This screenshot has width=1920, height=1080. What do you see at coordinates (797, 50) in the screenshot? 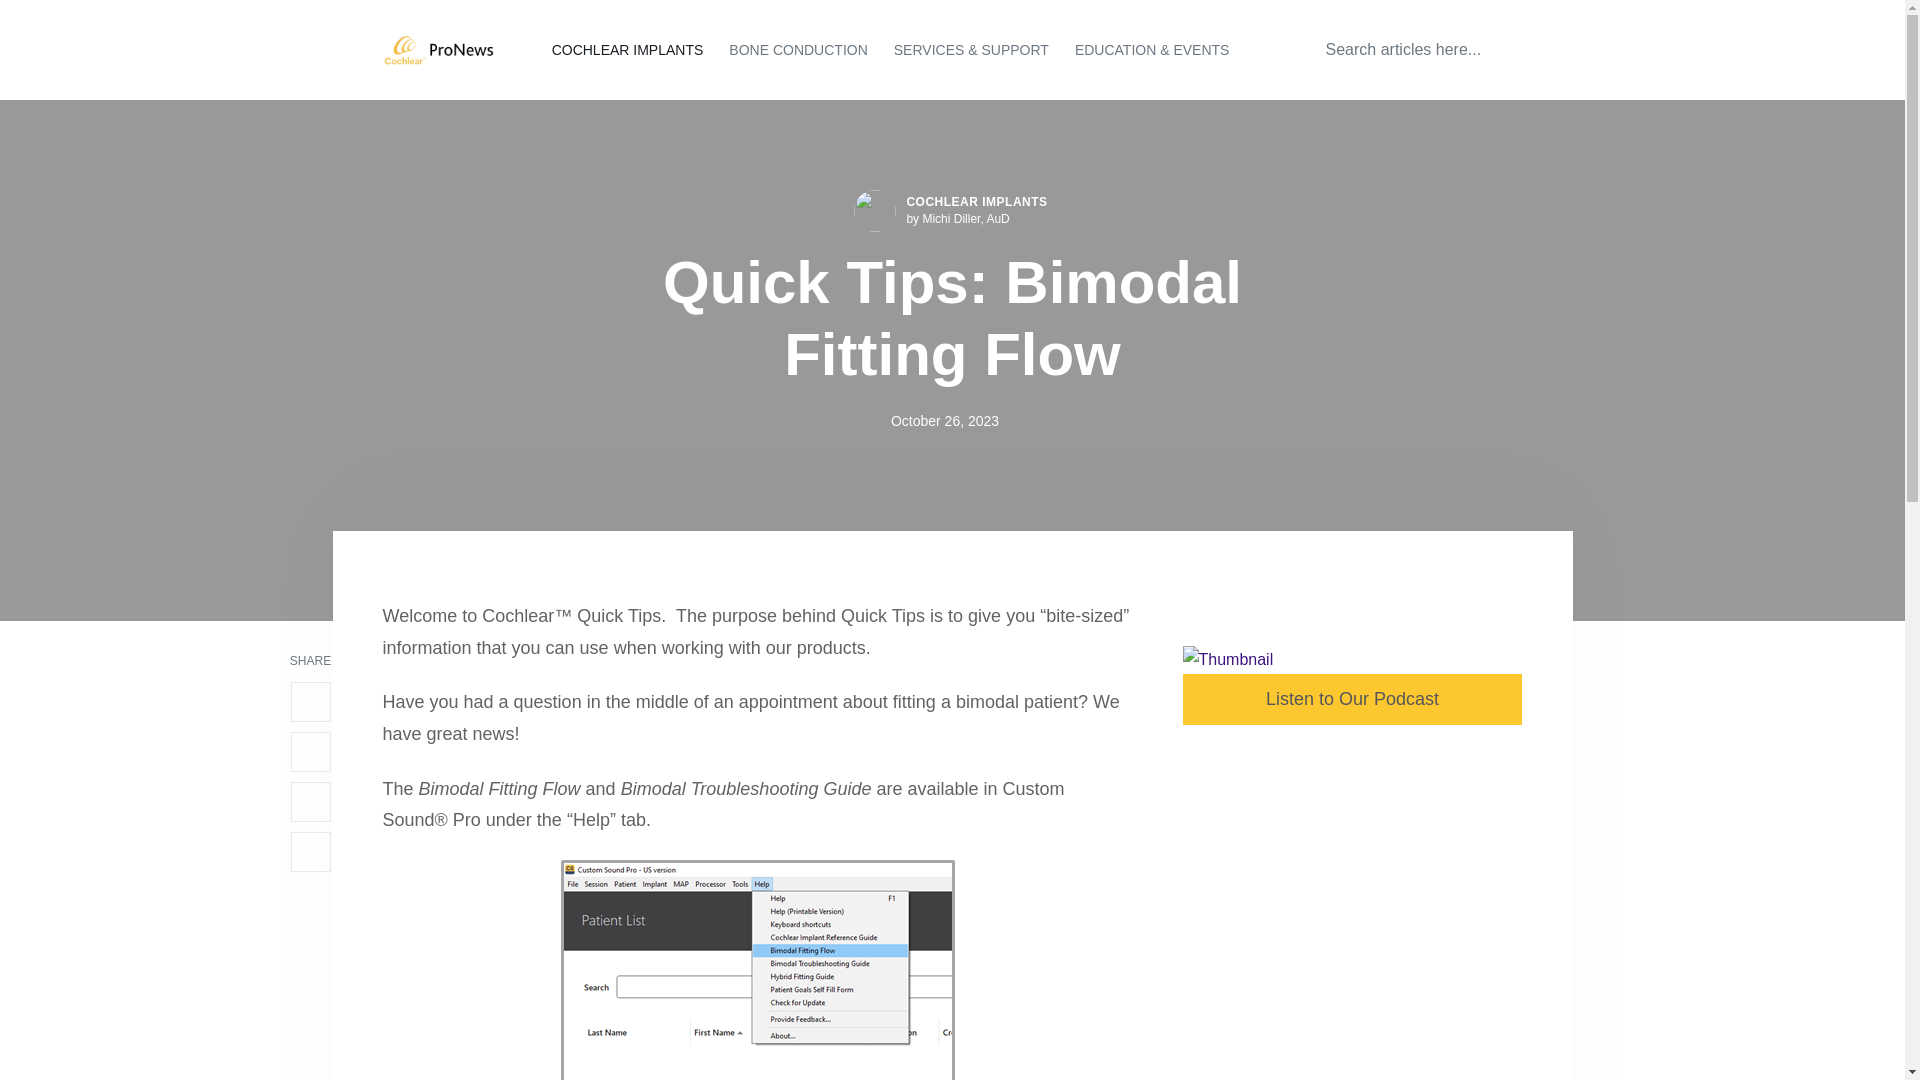
I see `BONE CONDUCTION` at bounding box center [797, 50].